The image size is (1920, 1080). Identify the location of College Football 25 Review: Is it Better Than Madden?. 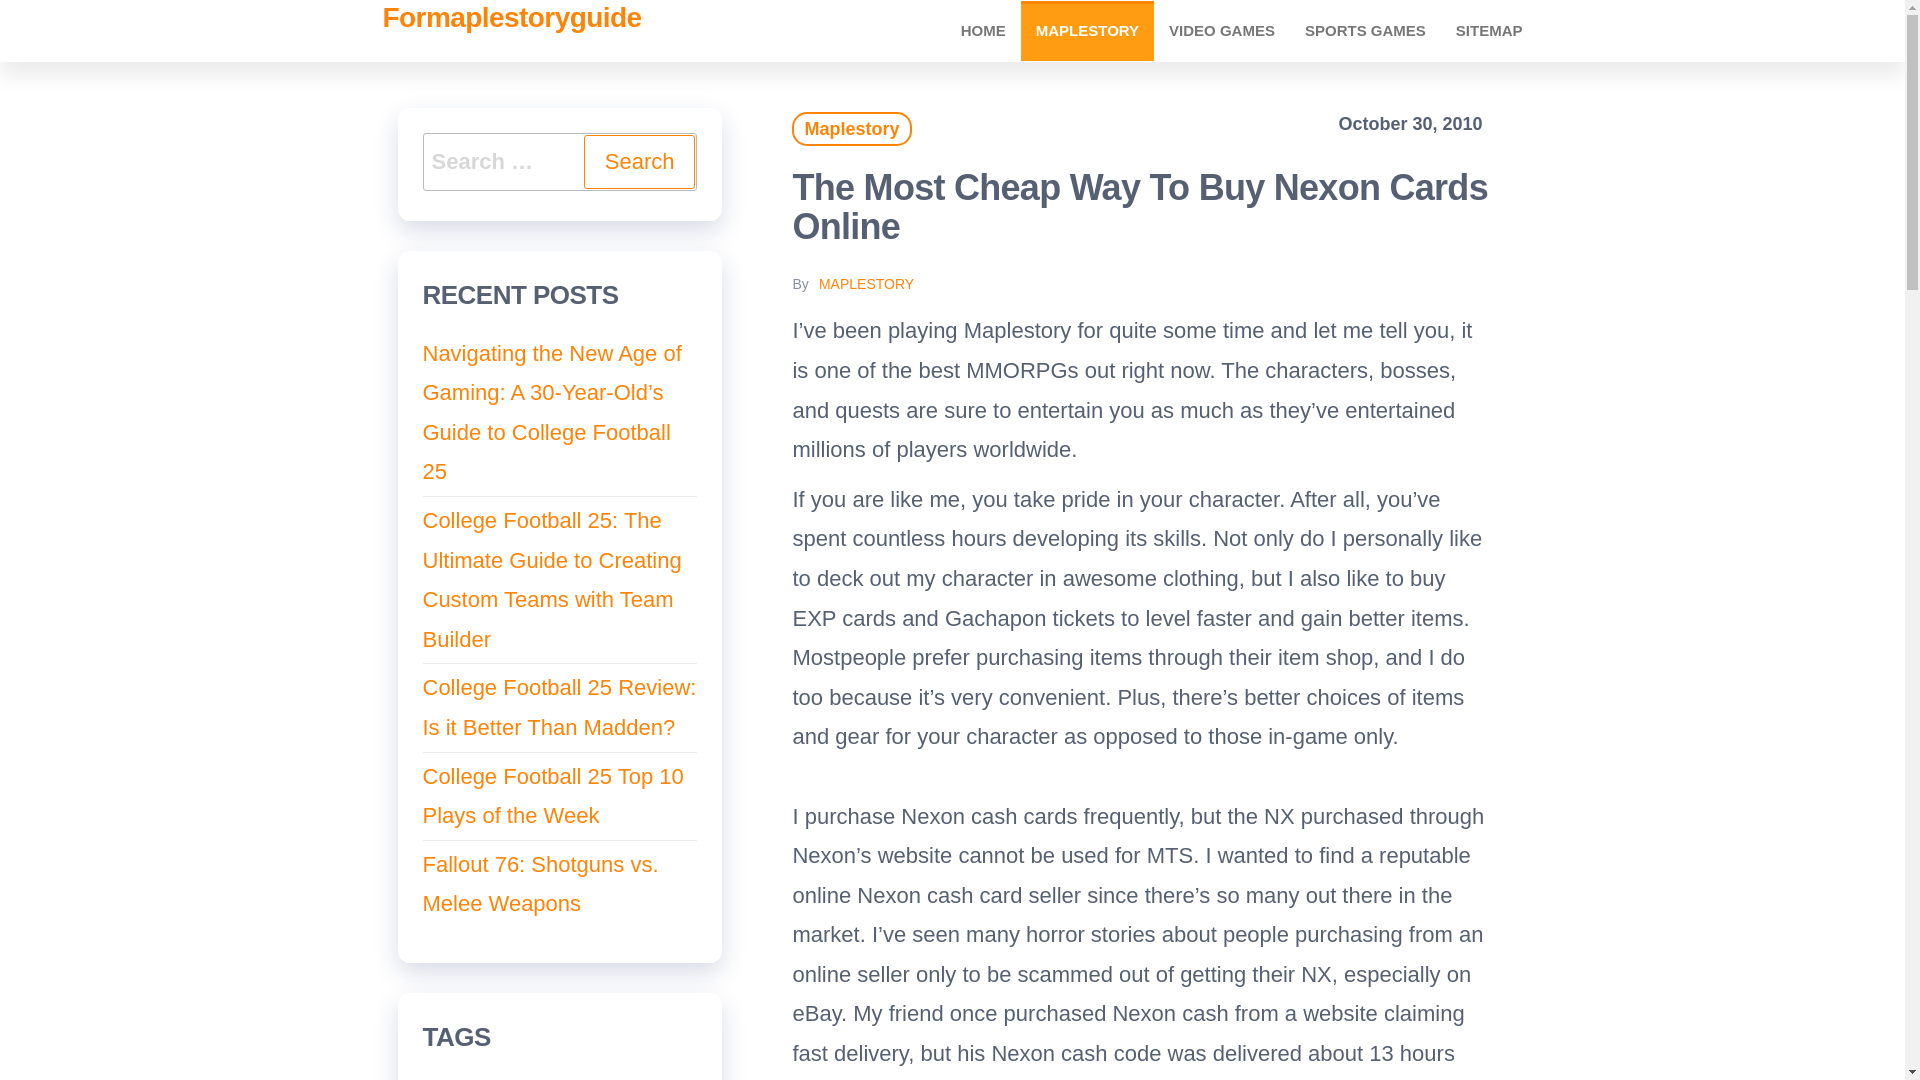
(558, 707).